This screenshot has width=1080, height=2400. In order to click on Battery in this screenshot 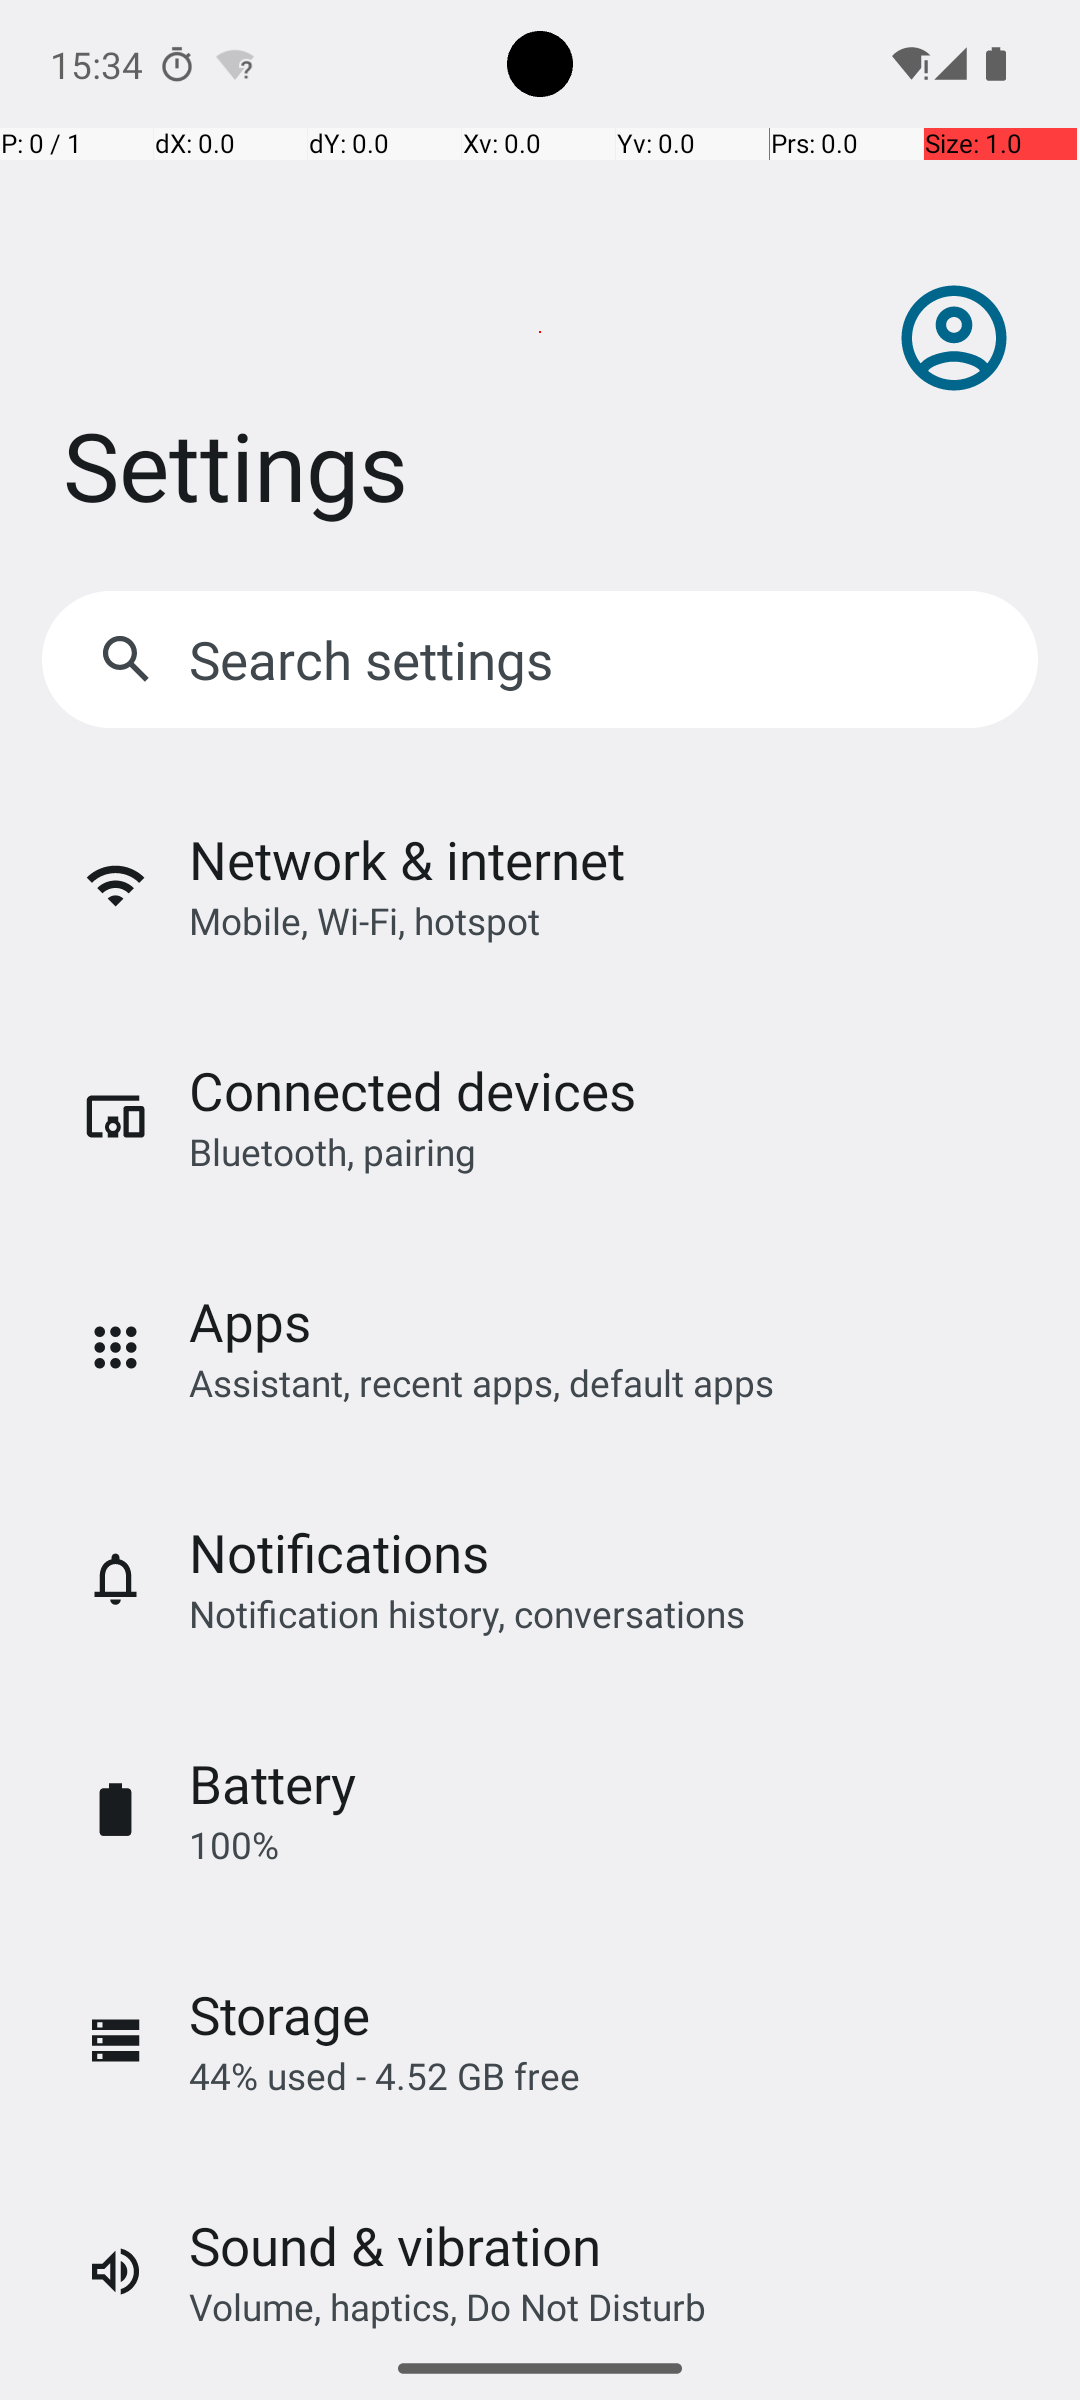, I will do `click(273, 1784)`.